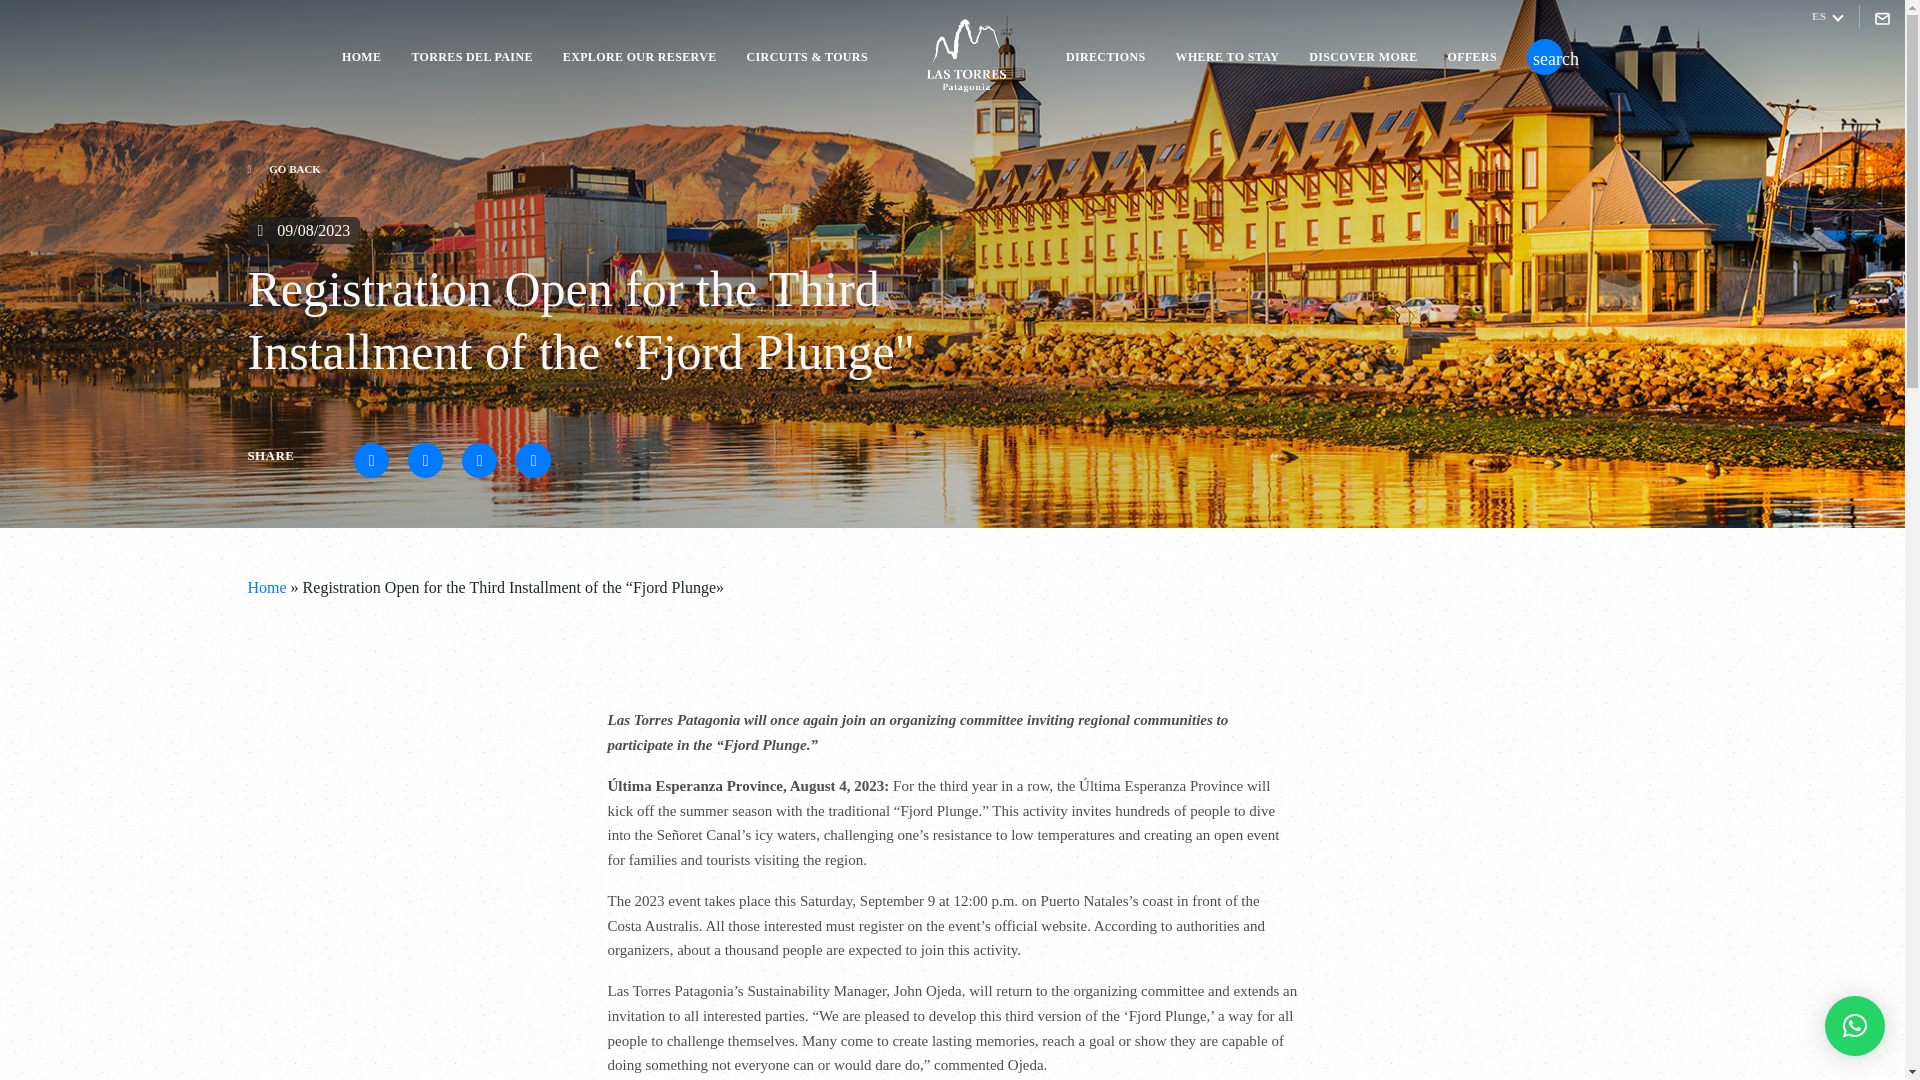 The width and height of the screenshot is (1920, 1080). What do you see at coordinates (1362, 56) in the screenshot?
I see `DISCOVER MORE` at bounding box center [1362, 56].